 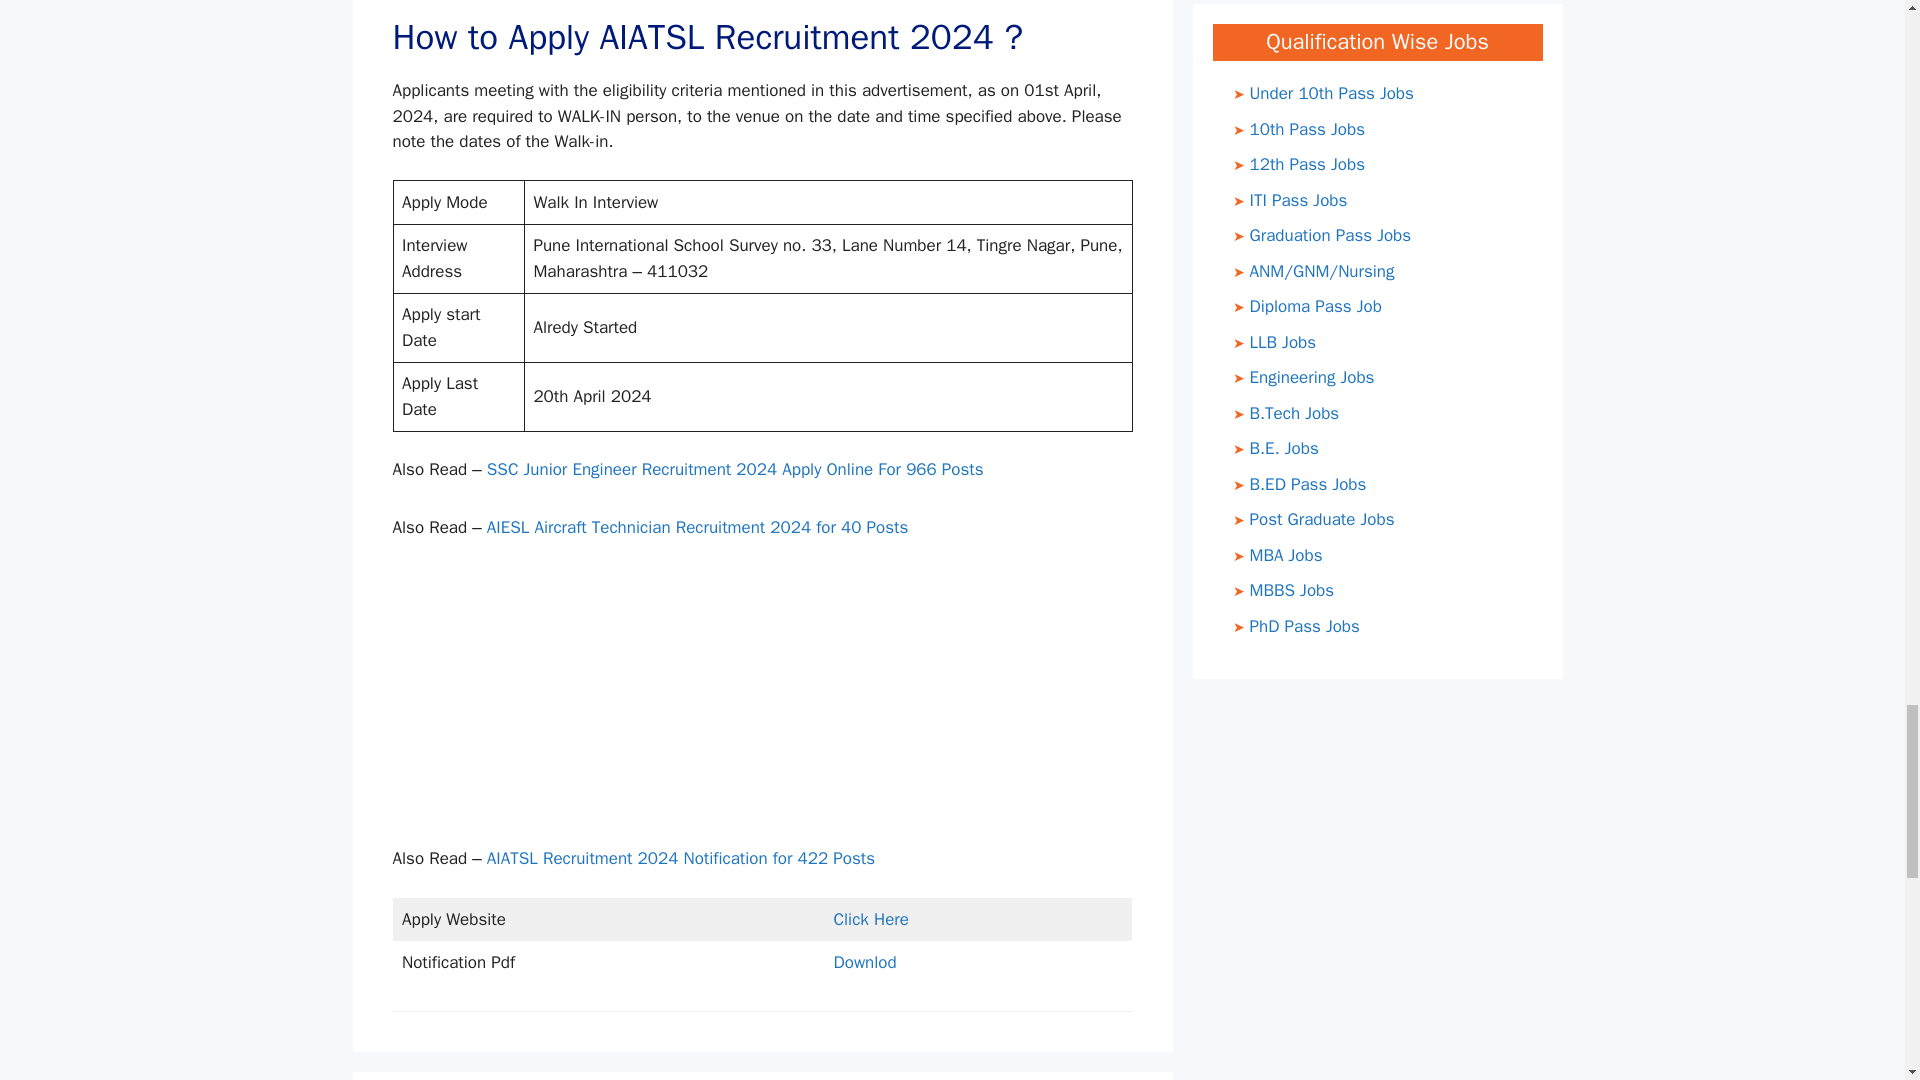 What do you see at coordinates (681, 858) in the screenshot?
I see `AIATSL Recruitment 2024 Notification for 422 Posts` at bounding box center [681, 858].